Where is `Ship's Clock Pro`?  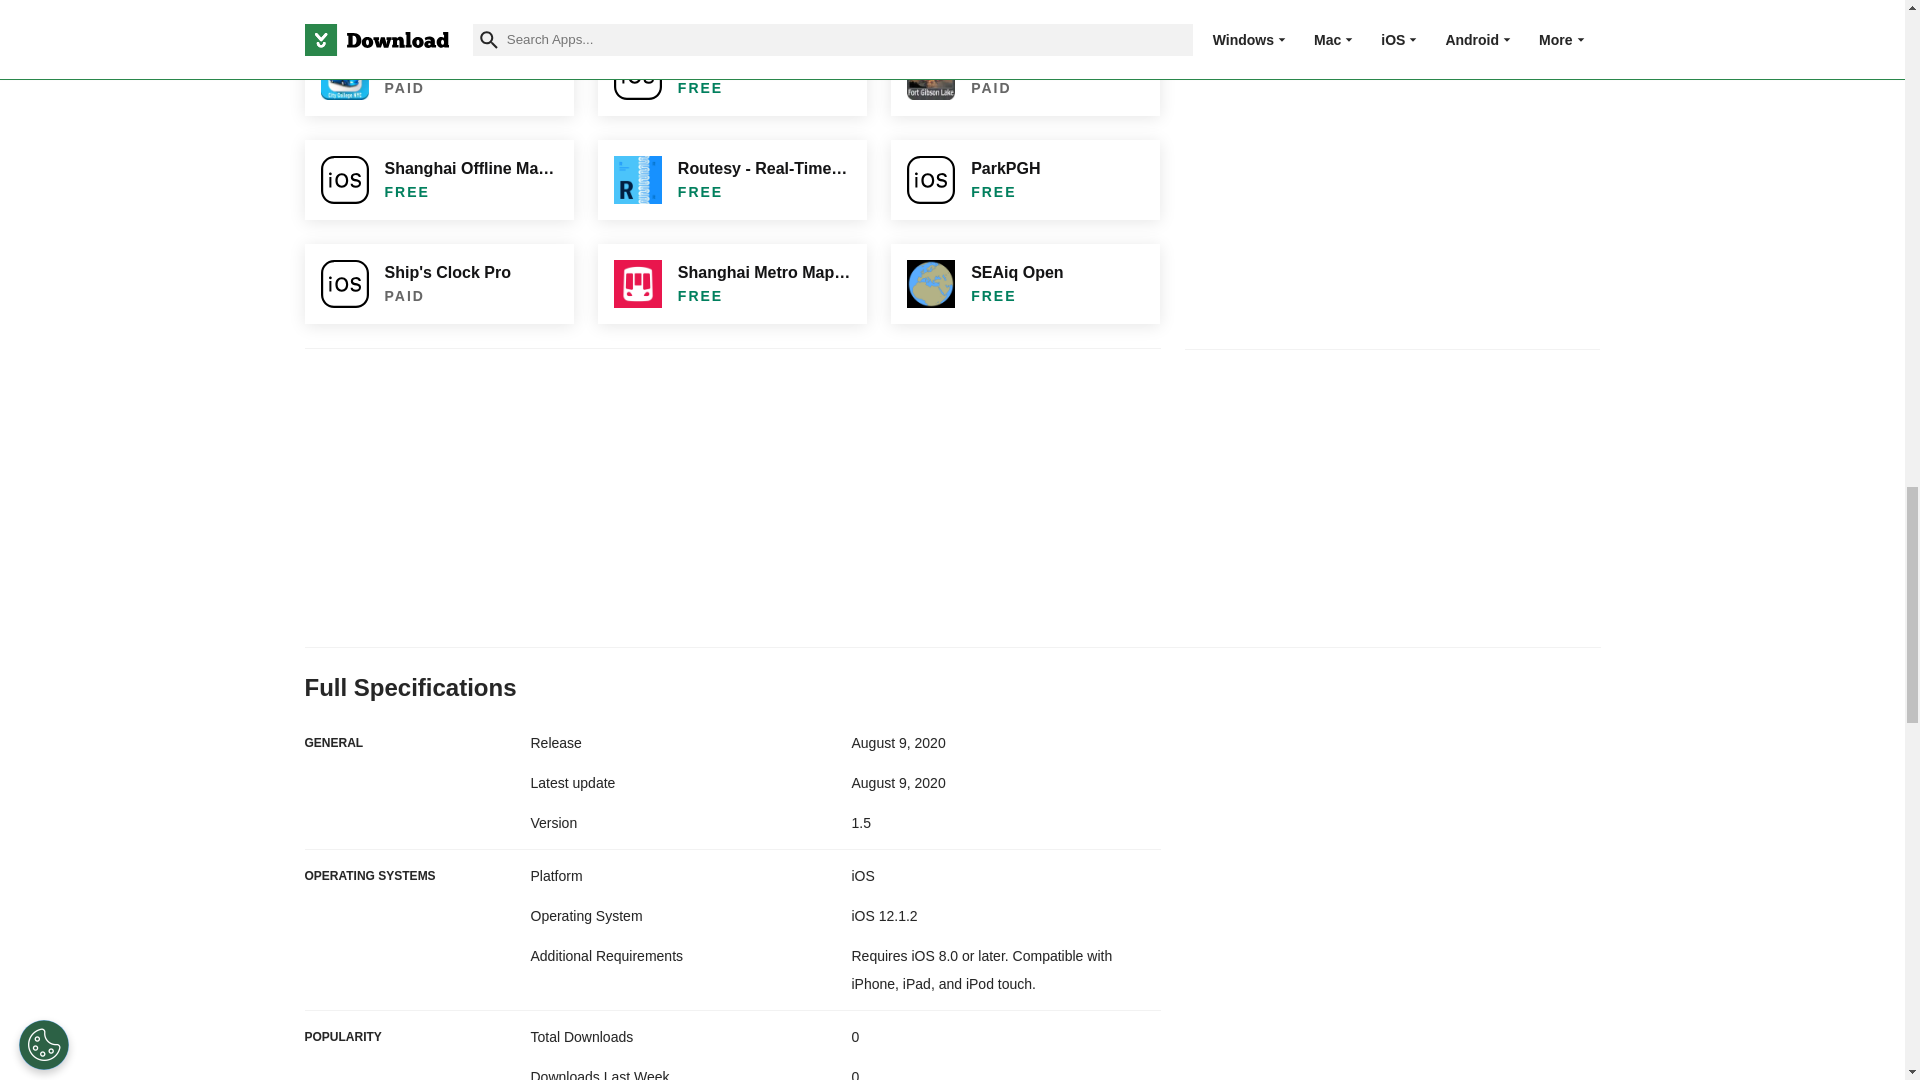
Ship's Clock Pro is located at coordinates (438, 284).